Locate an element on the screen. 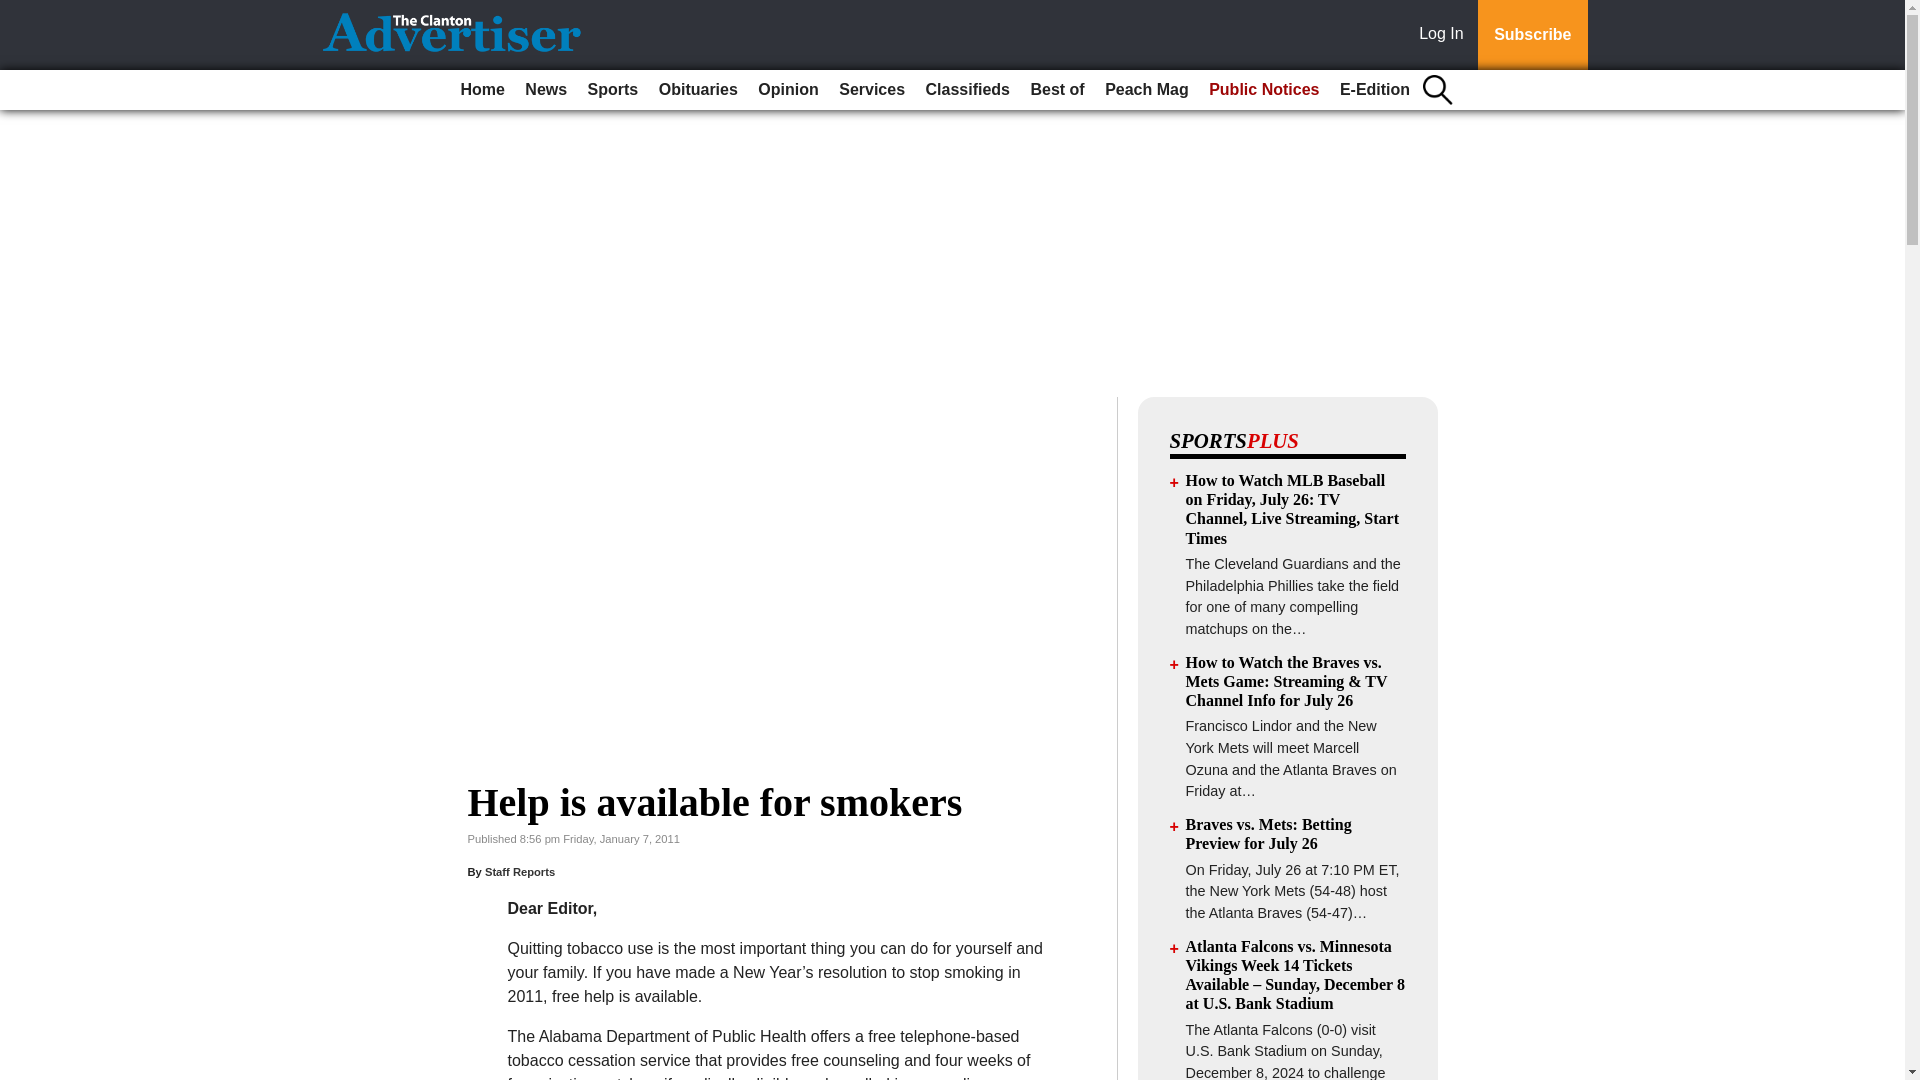 The height and width of the screenshot is (1080, 1920). Opinion is located at coordinates (788, 90).